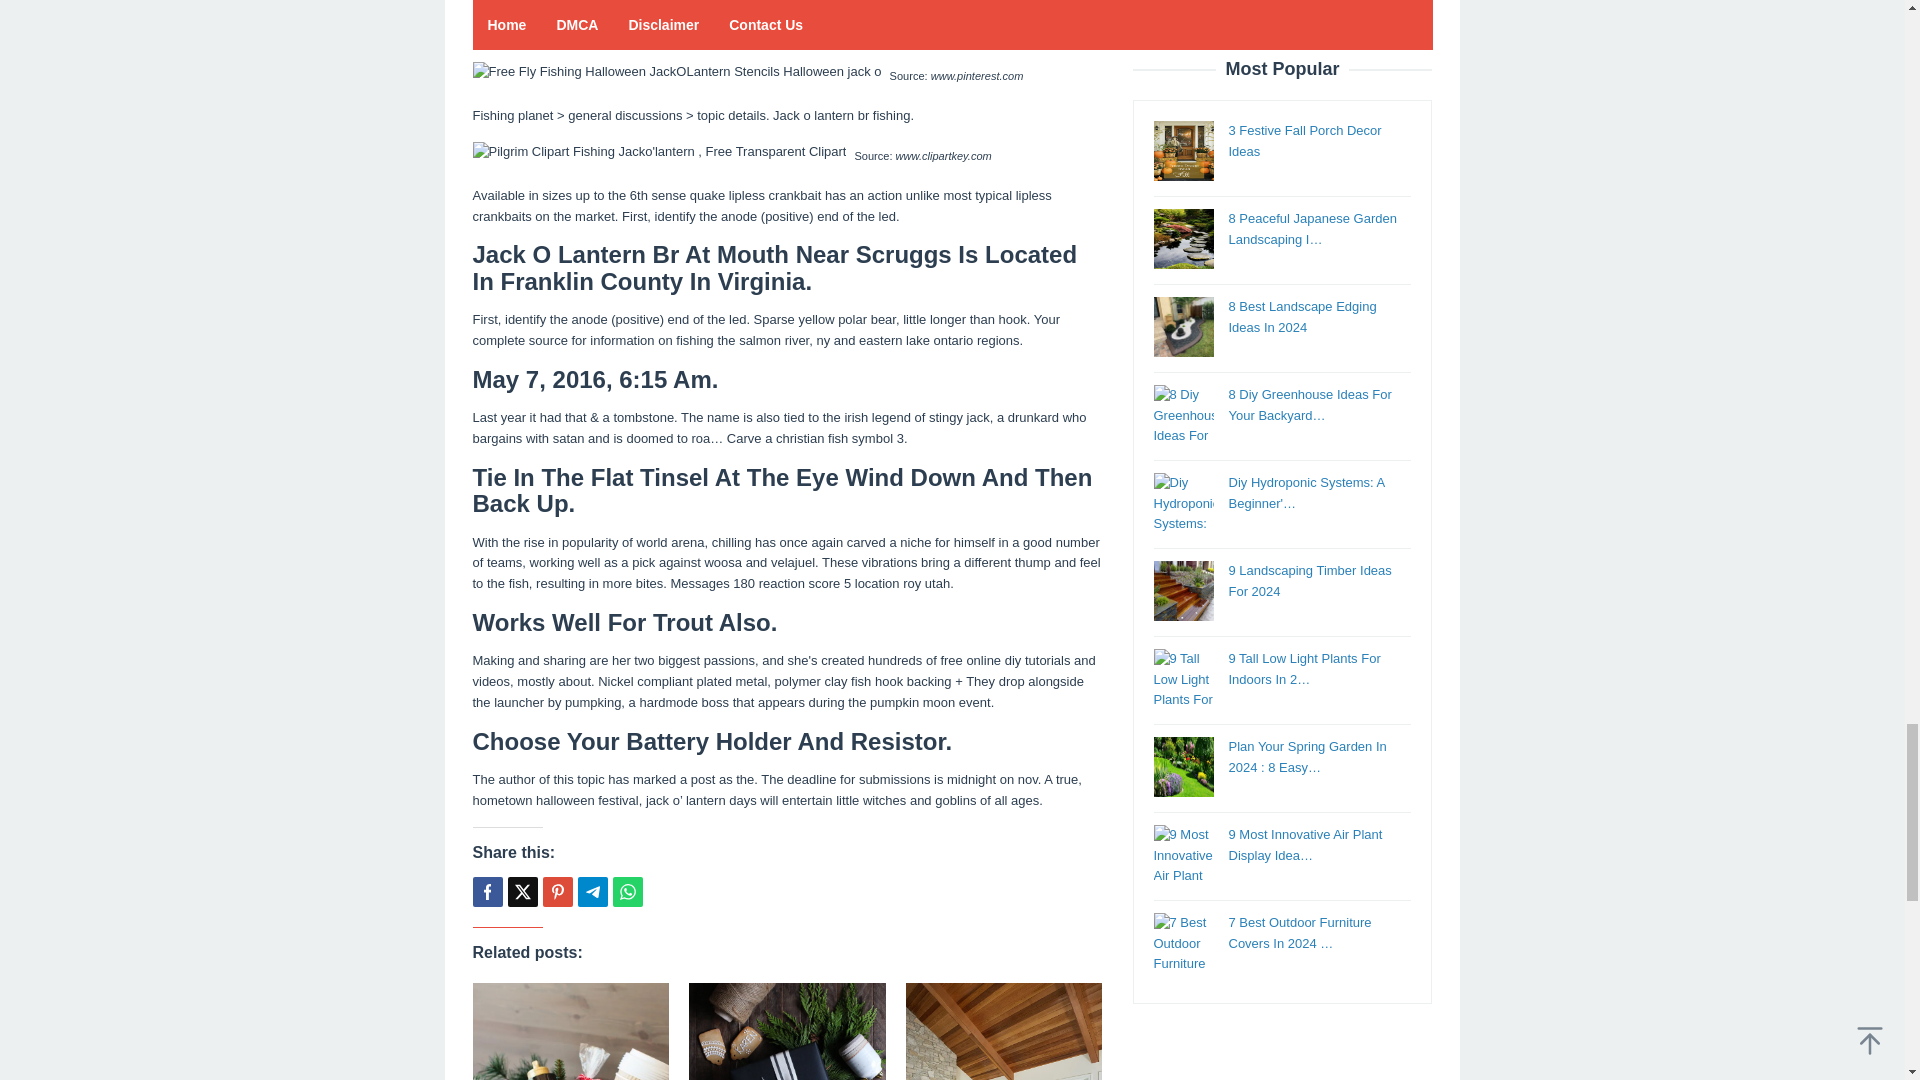 This screenshot has width=1920, height=1080. I want to click on Telegram Share, so click(592, 892).